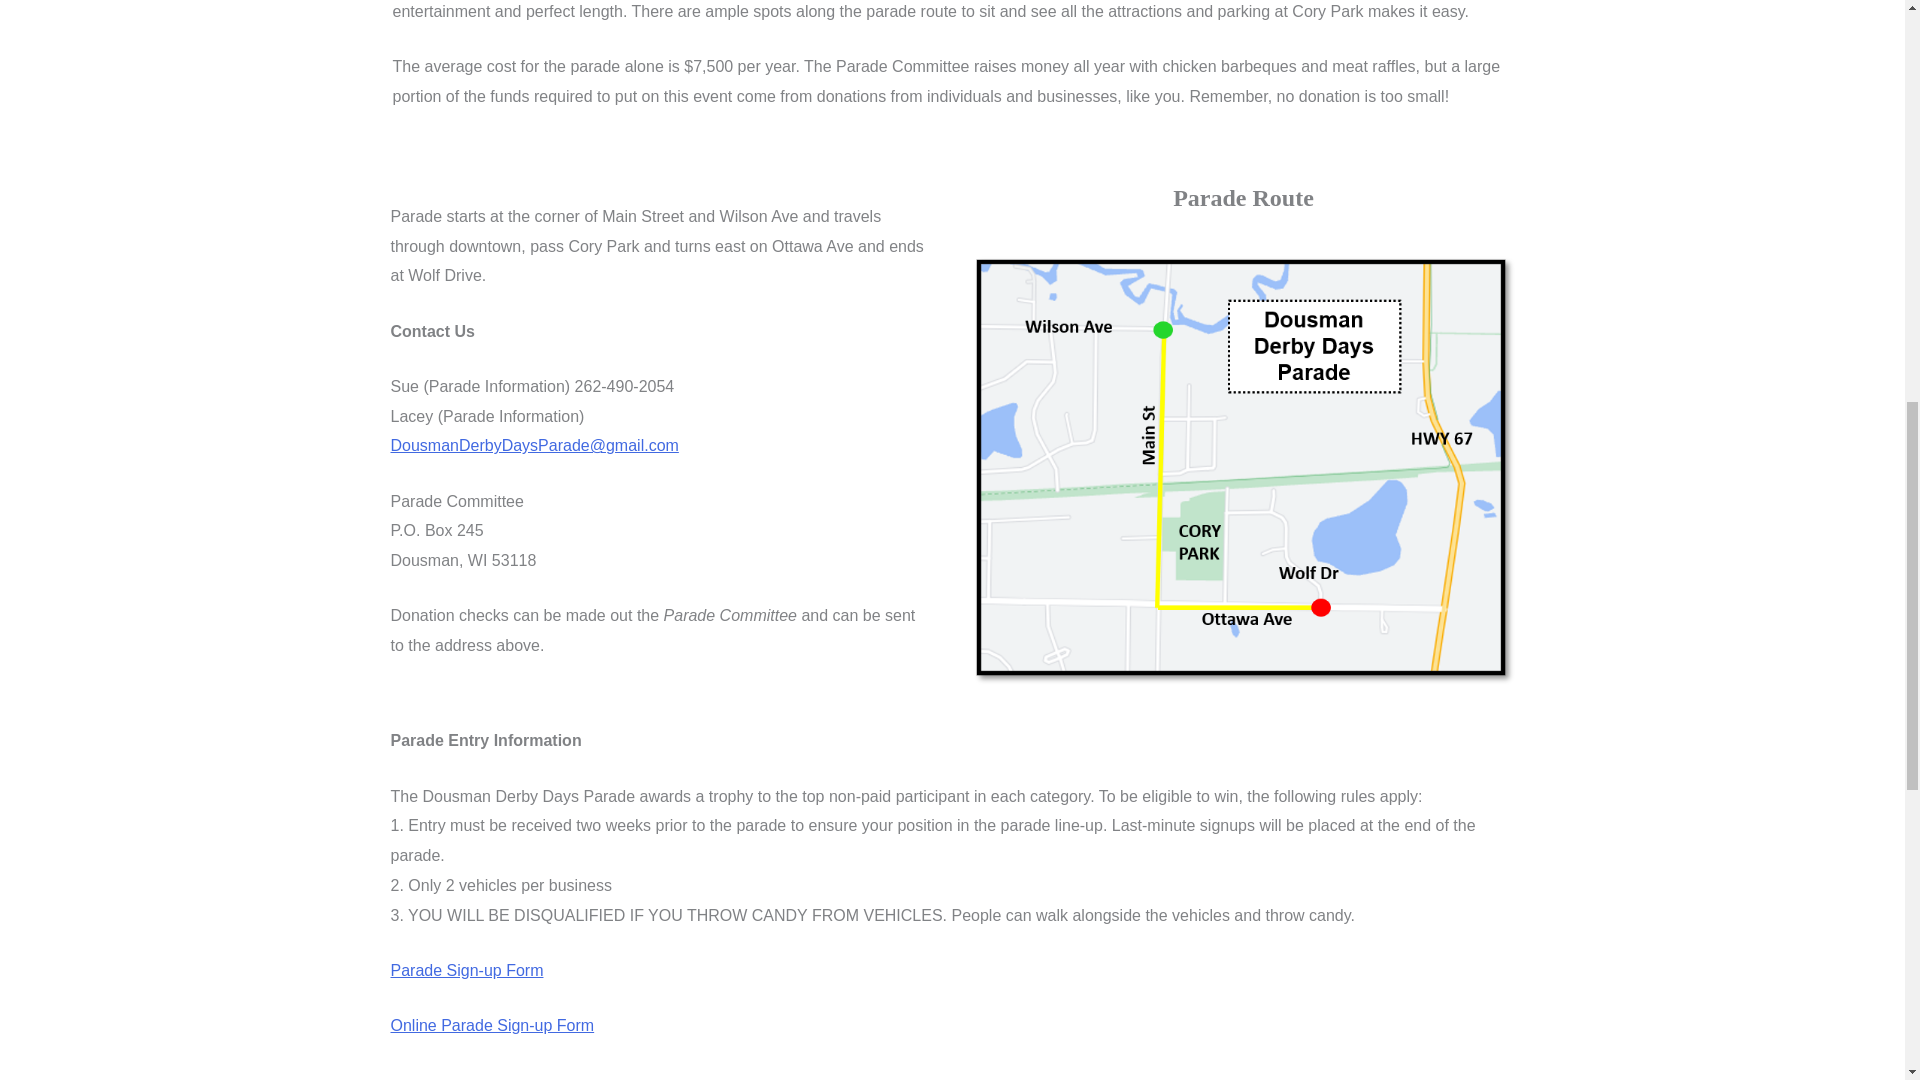 This screenshot has width=1920, height=1080. I want to click on Online Parade Sign-up Form, so click(491, 1025).